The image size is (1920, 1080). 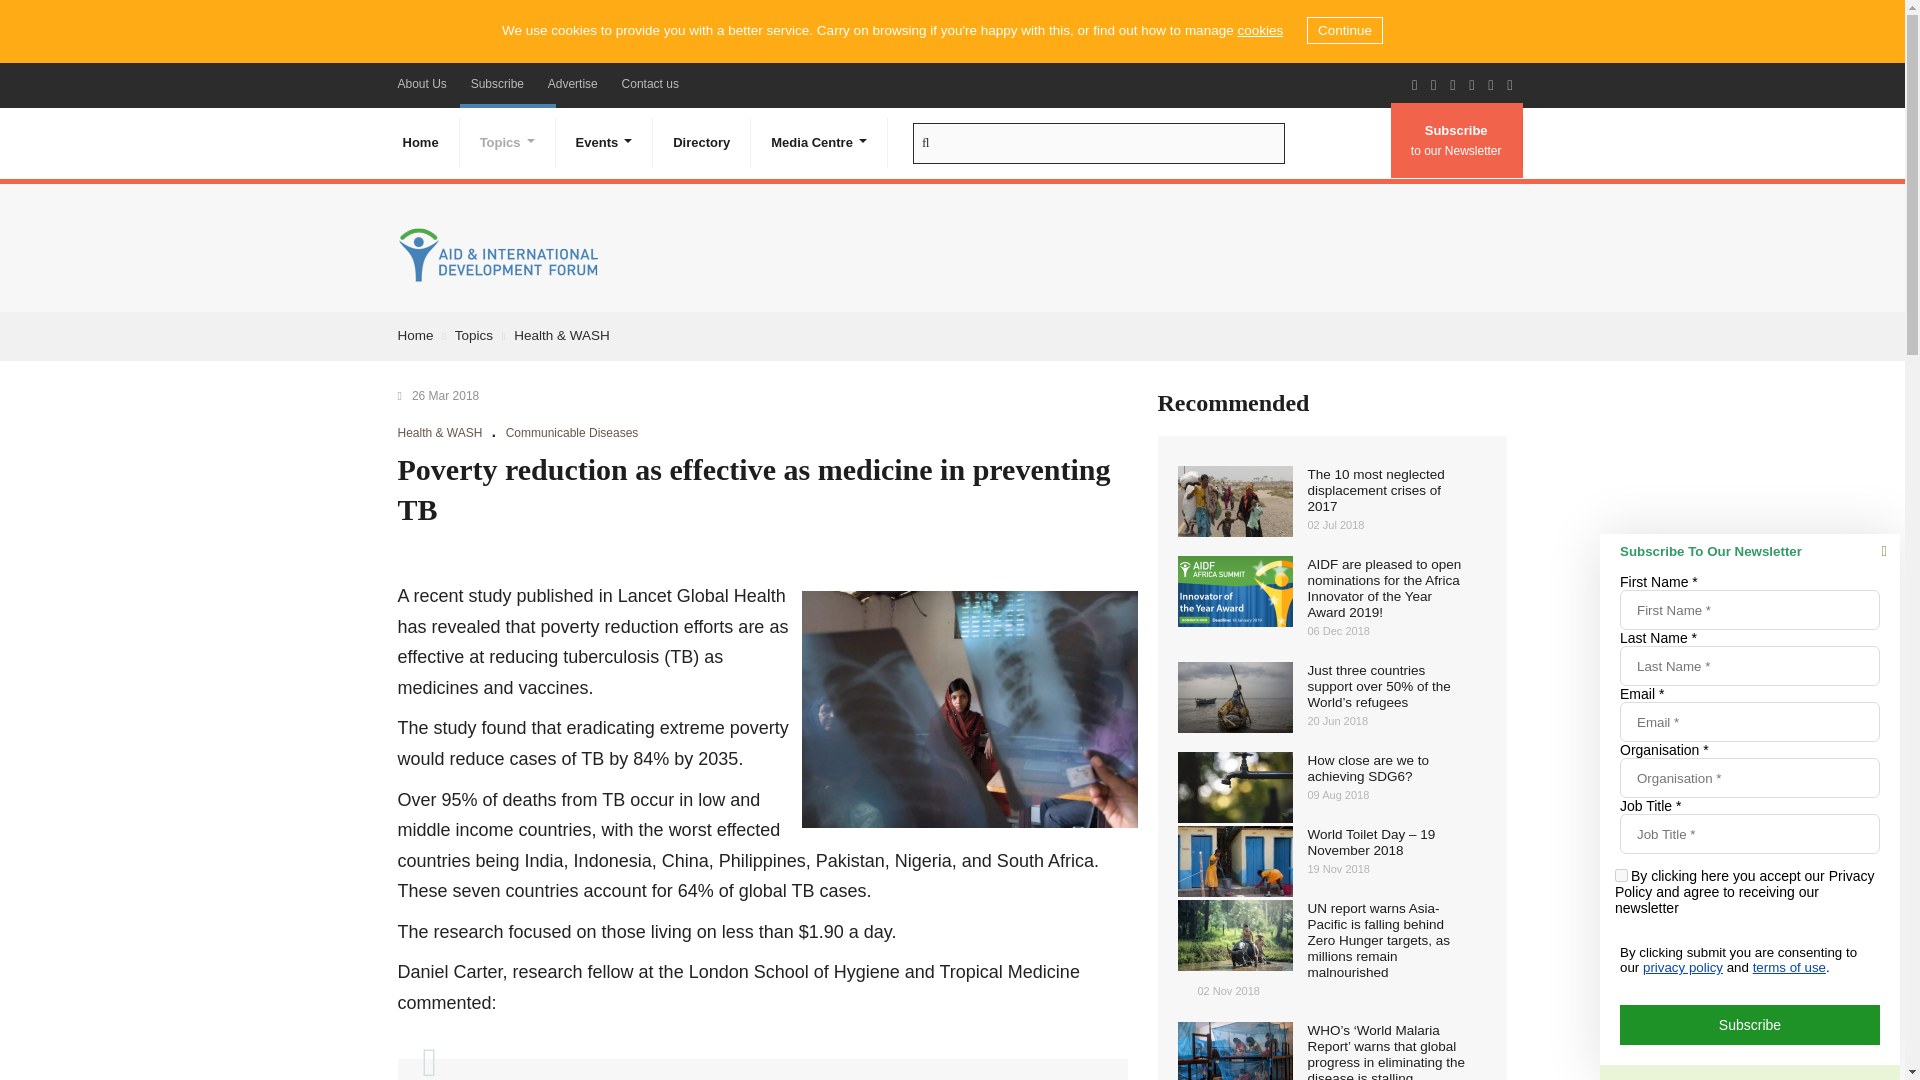 What do you see at coordinates (420, 142) in the screenshot?
I see `Home` at bounding box center [420, 142].